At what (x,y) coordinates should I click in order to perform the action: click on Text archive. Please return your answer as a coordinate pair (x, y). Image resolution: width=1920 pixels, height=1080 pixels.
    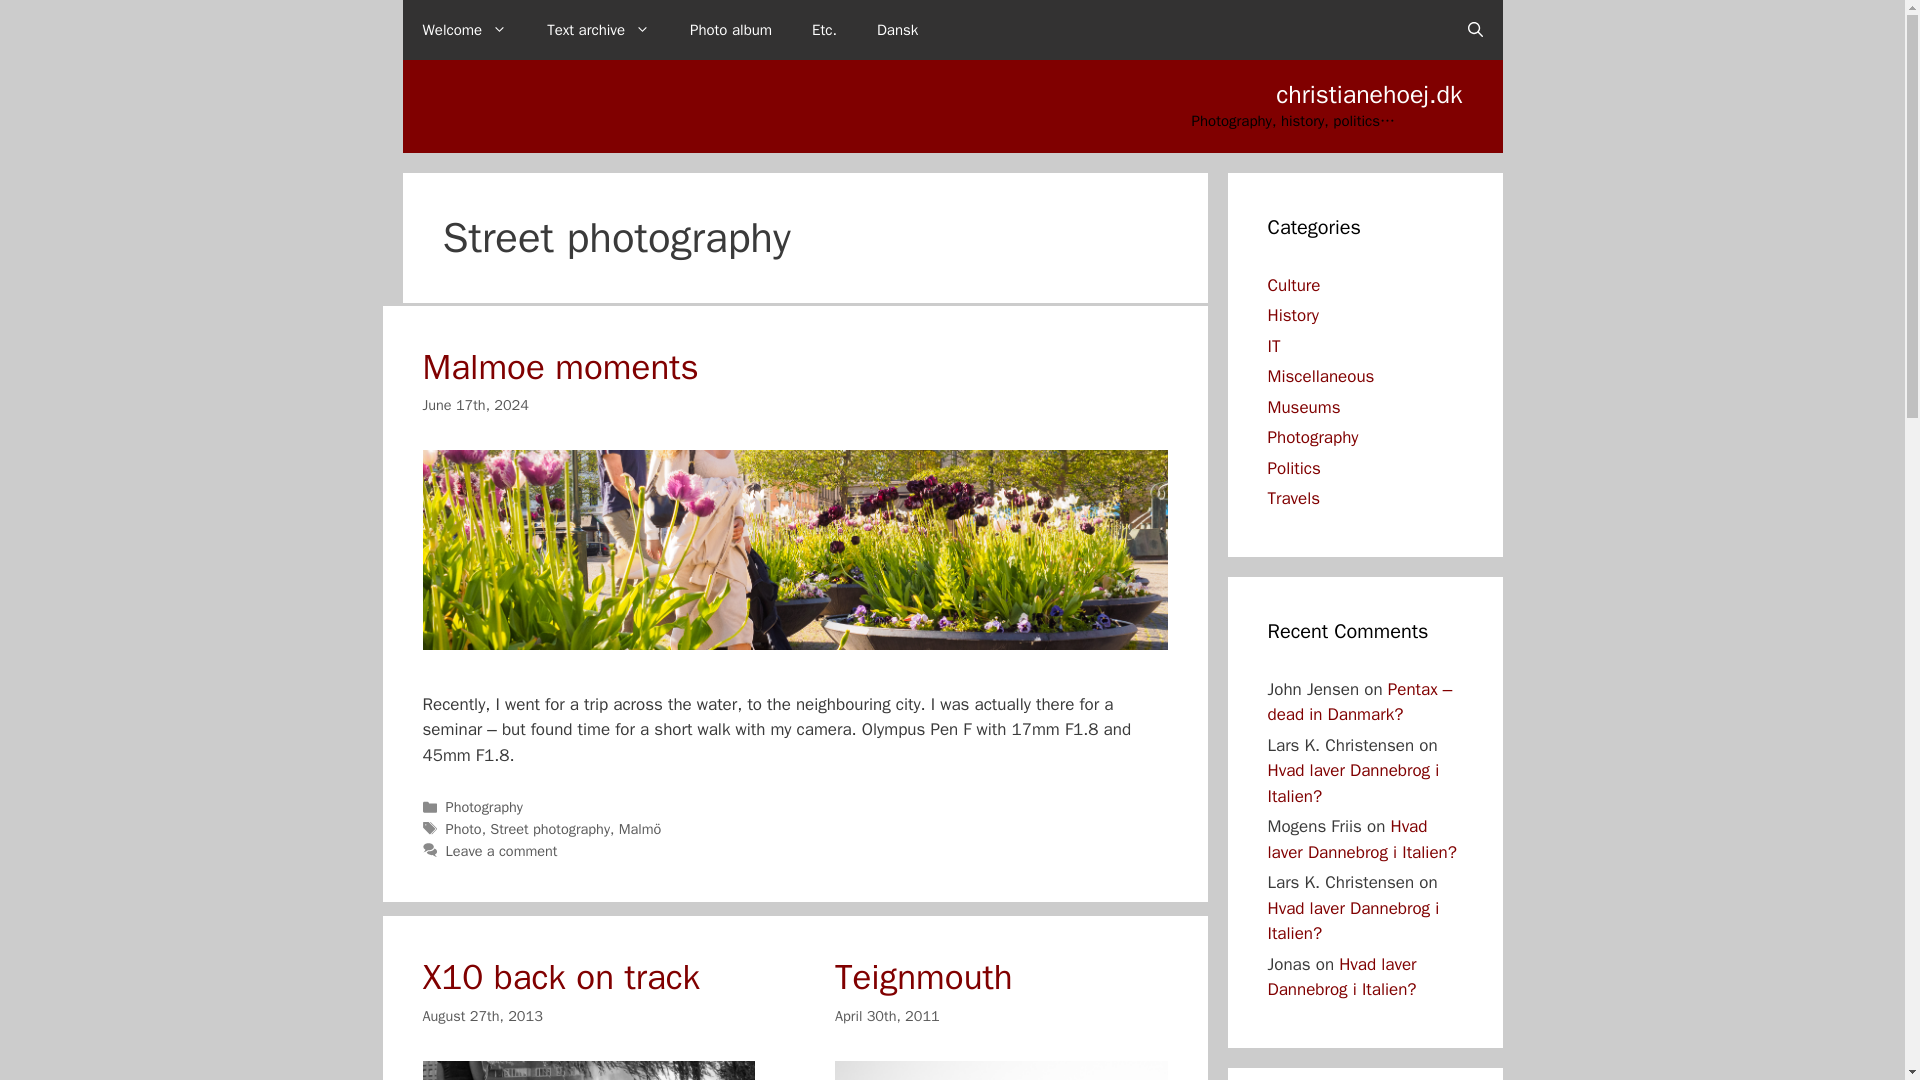
    Looking at the image, I should click on (598, 30).